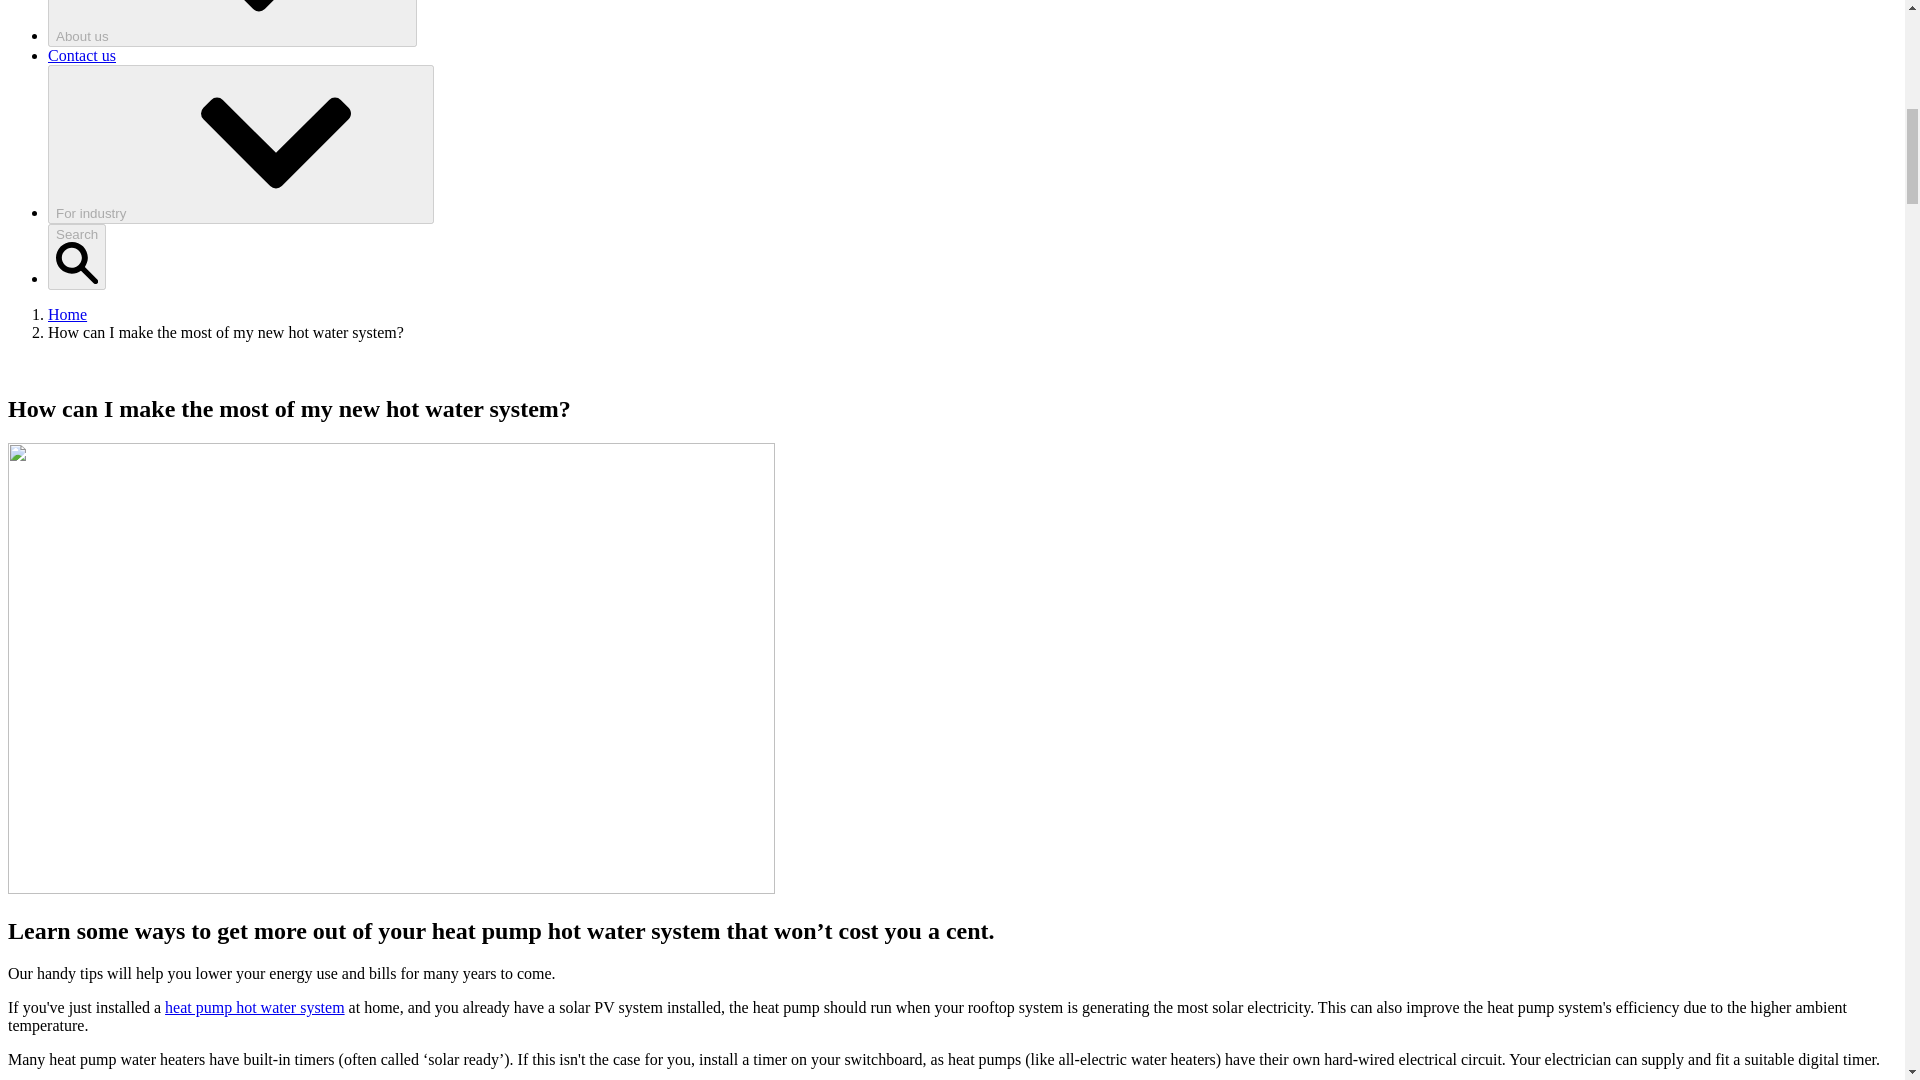 Image resolution: width=1920 pixels, height=1080 pixels. What do you see at coordinates (255, 1008) in the screenshot?
I see `Solar hot water rebate` at bounding box center [255, 1008].